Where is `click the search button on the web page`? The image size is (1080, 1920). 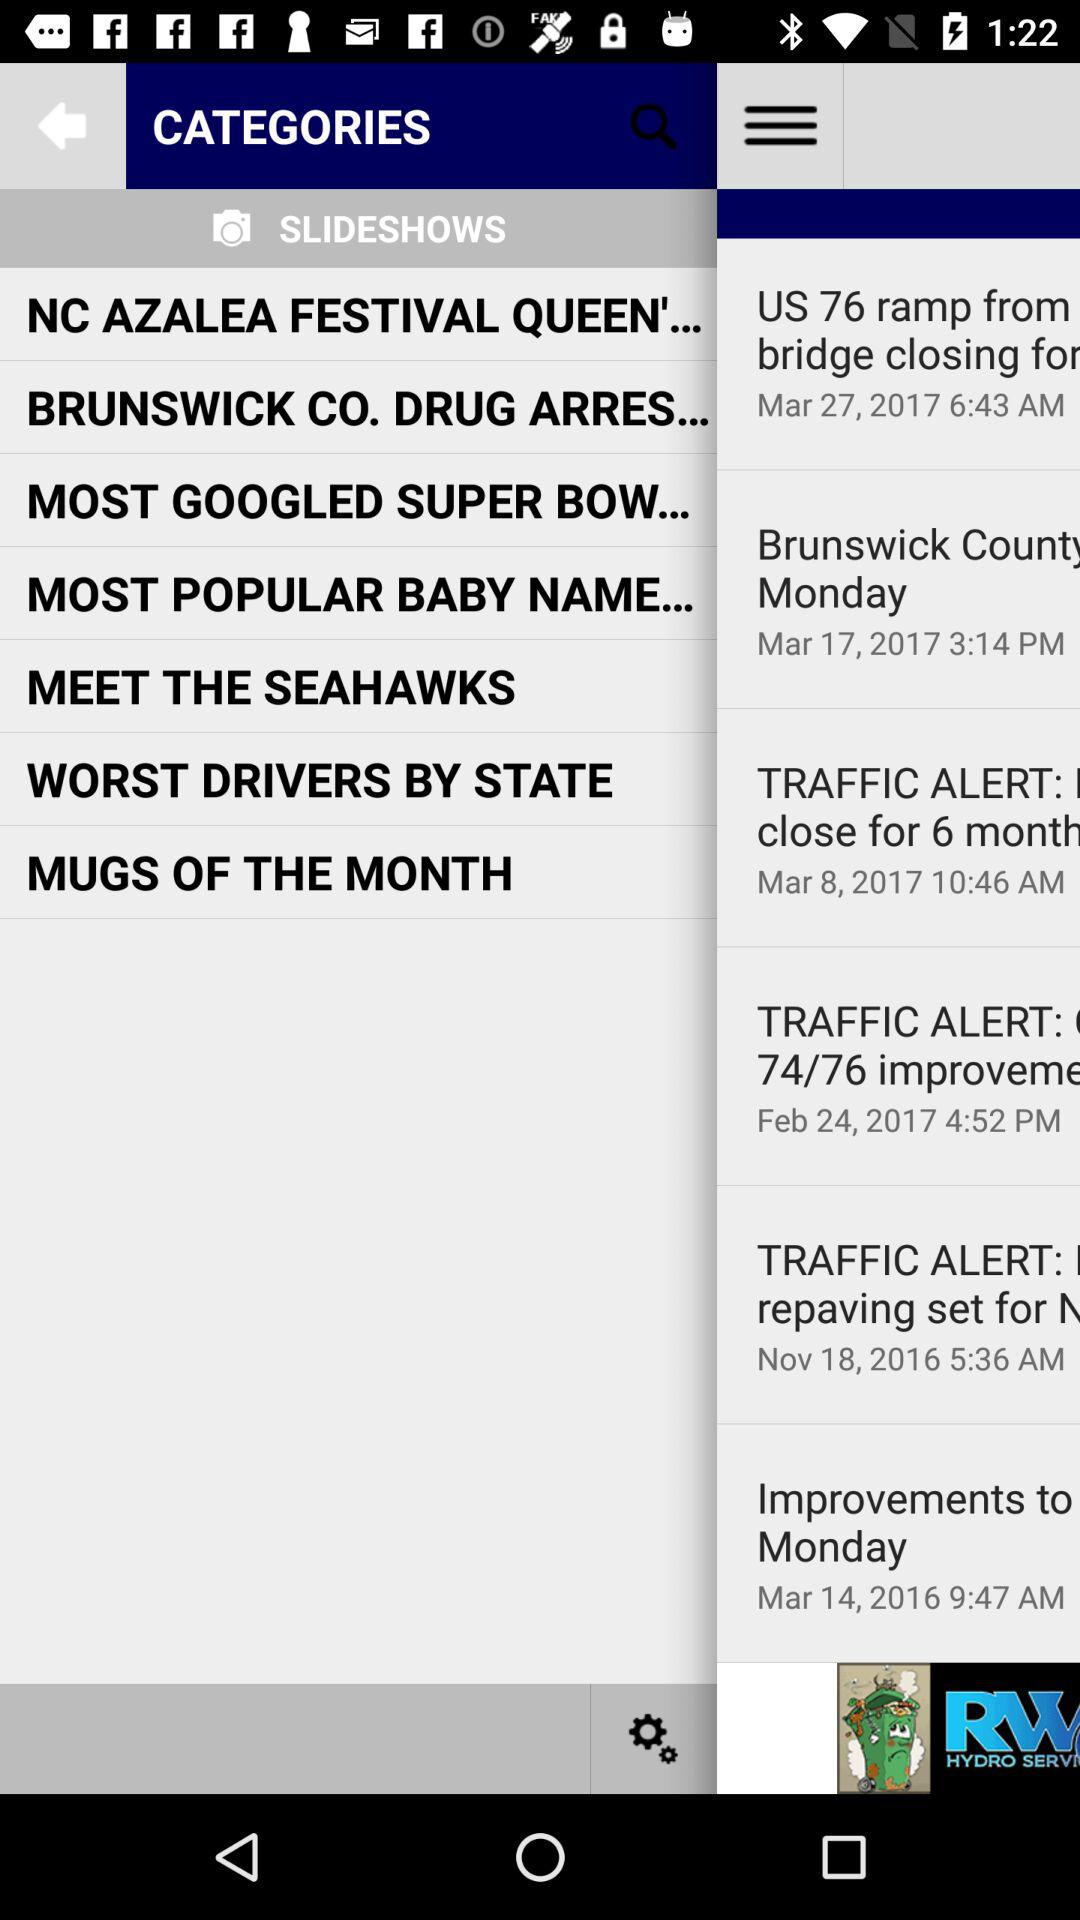 click the search button on the web page is located at coordinates (654, 126).